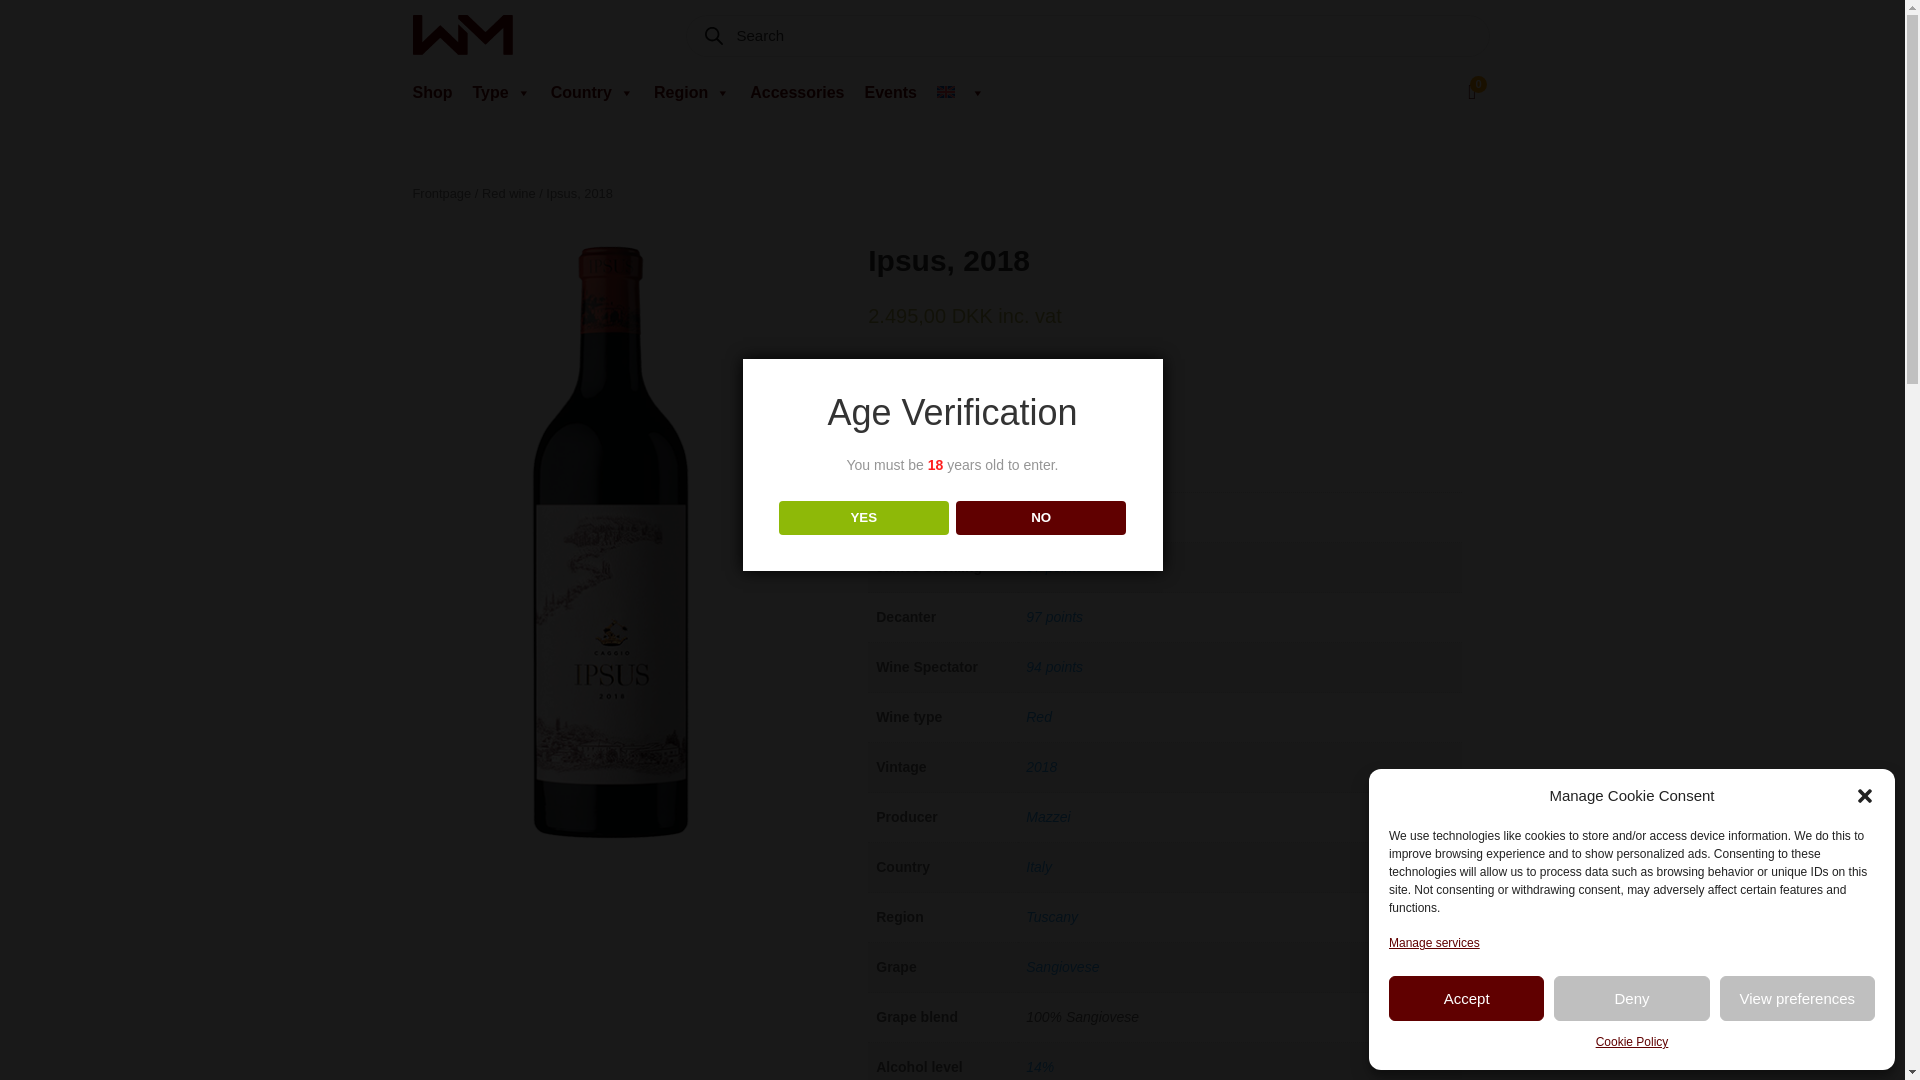 Image resolution: width=1920 pixels, height=1080 pixels. What do you see at coordinates (1466, 998) in the screenshot?
I see `Accept` at bounding box center [1466, 998].